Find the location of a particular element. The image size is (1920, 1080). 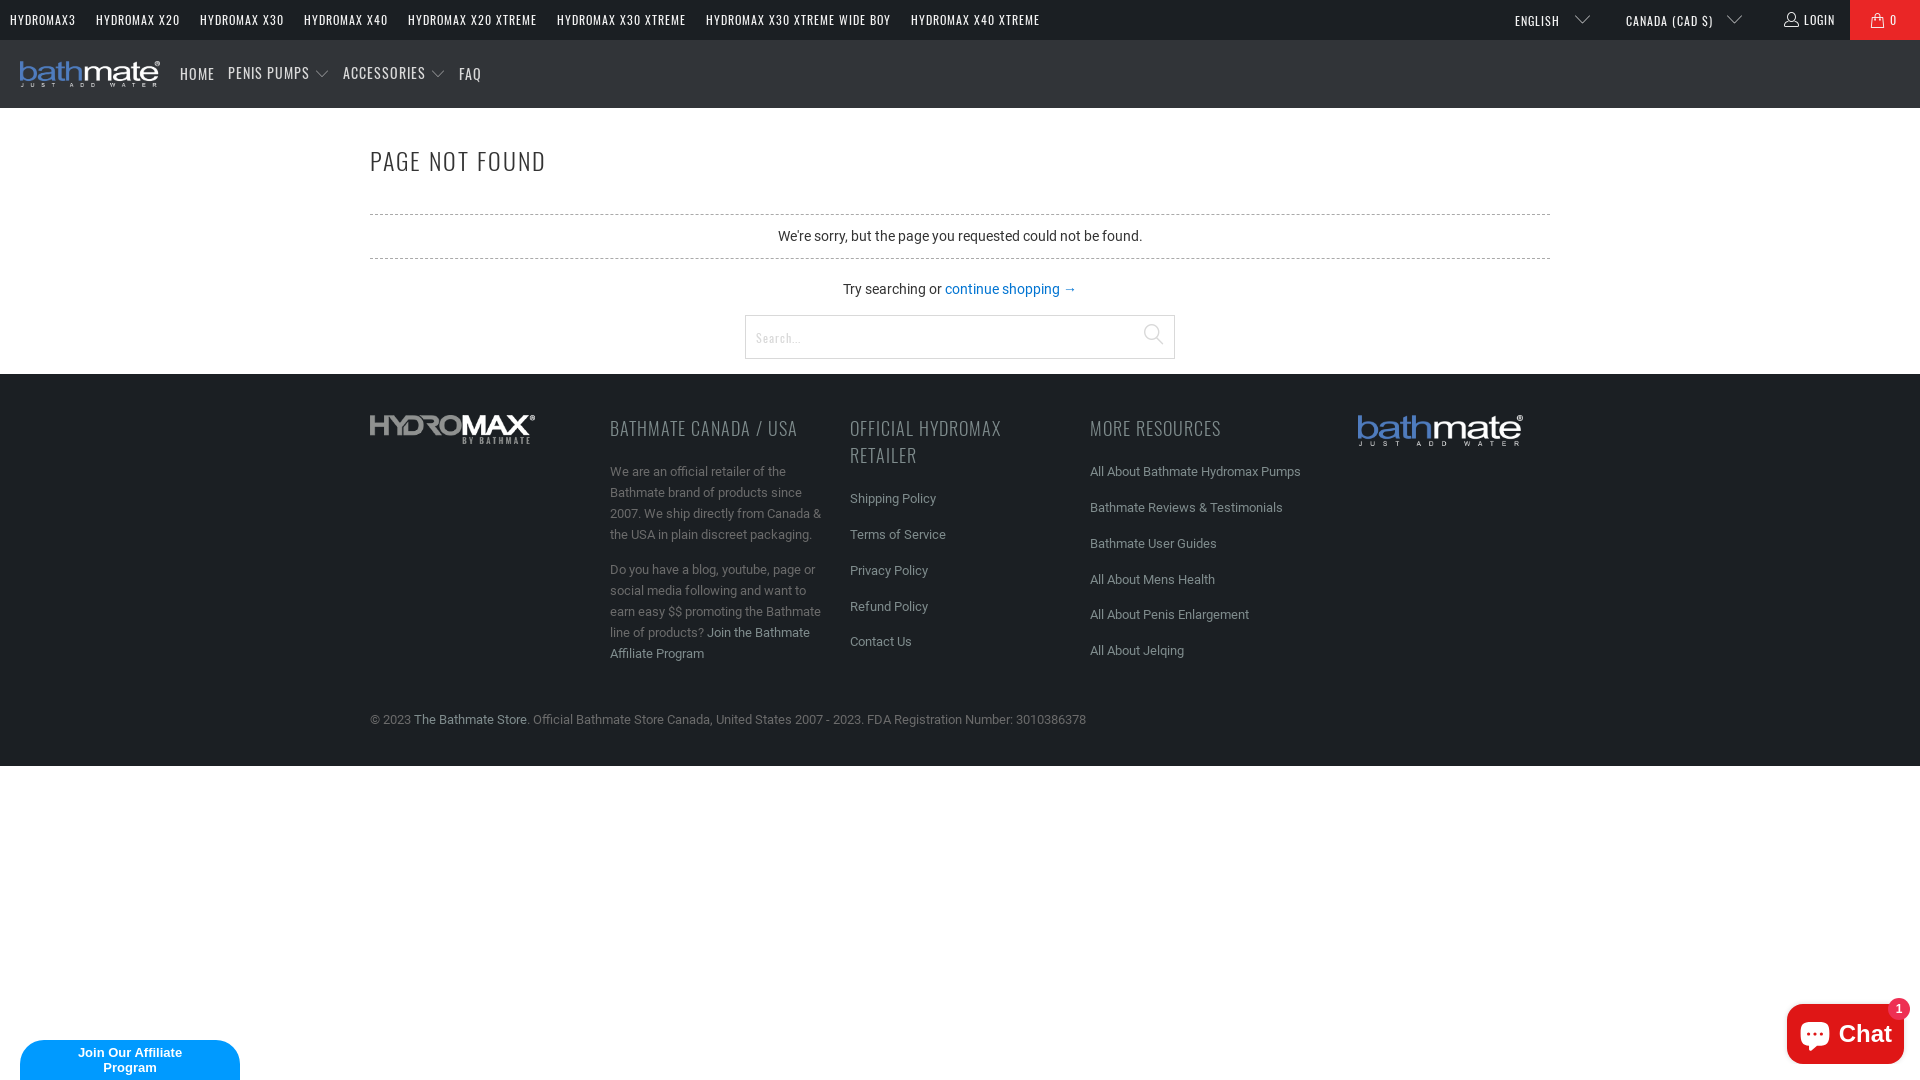

The Bathmate Store is located at coordinates (470, 720).